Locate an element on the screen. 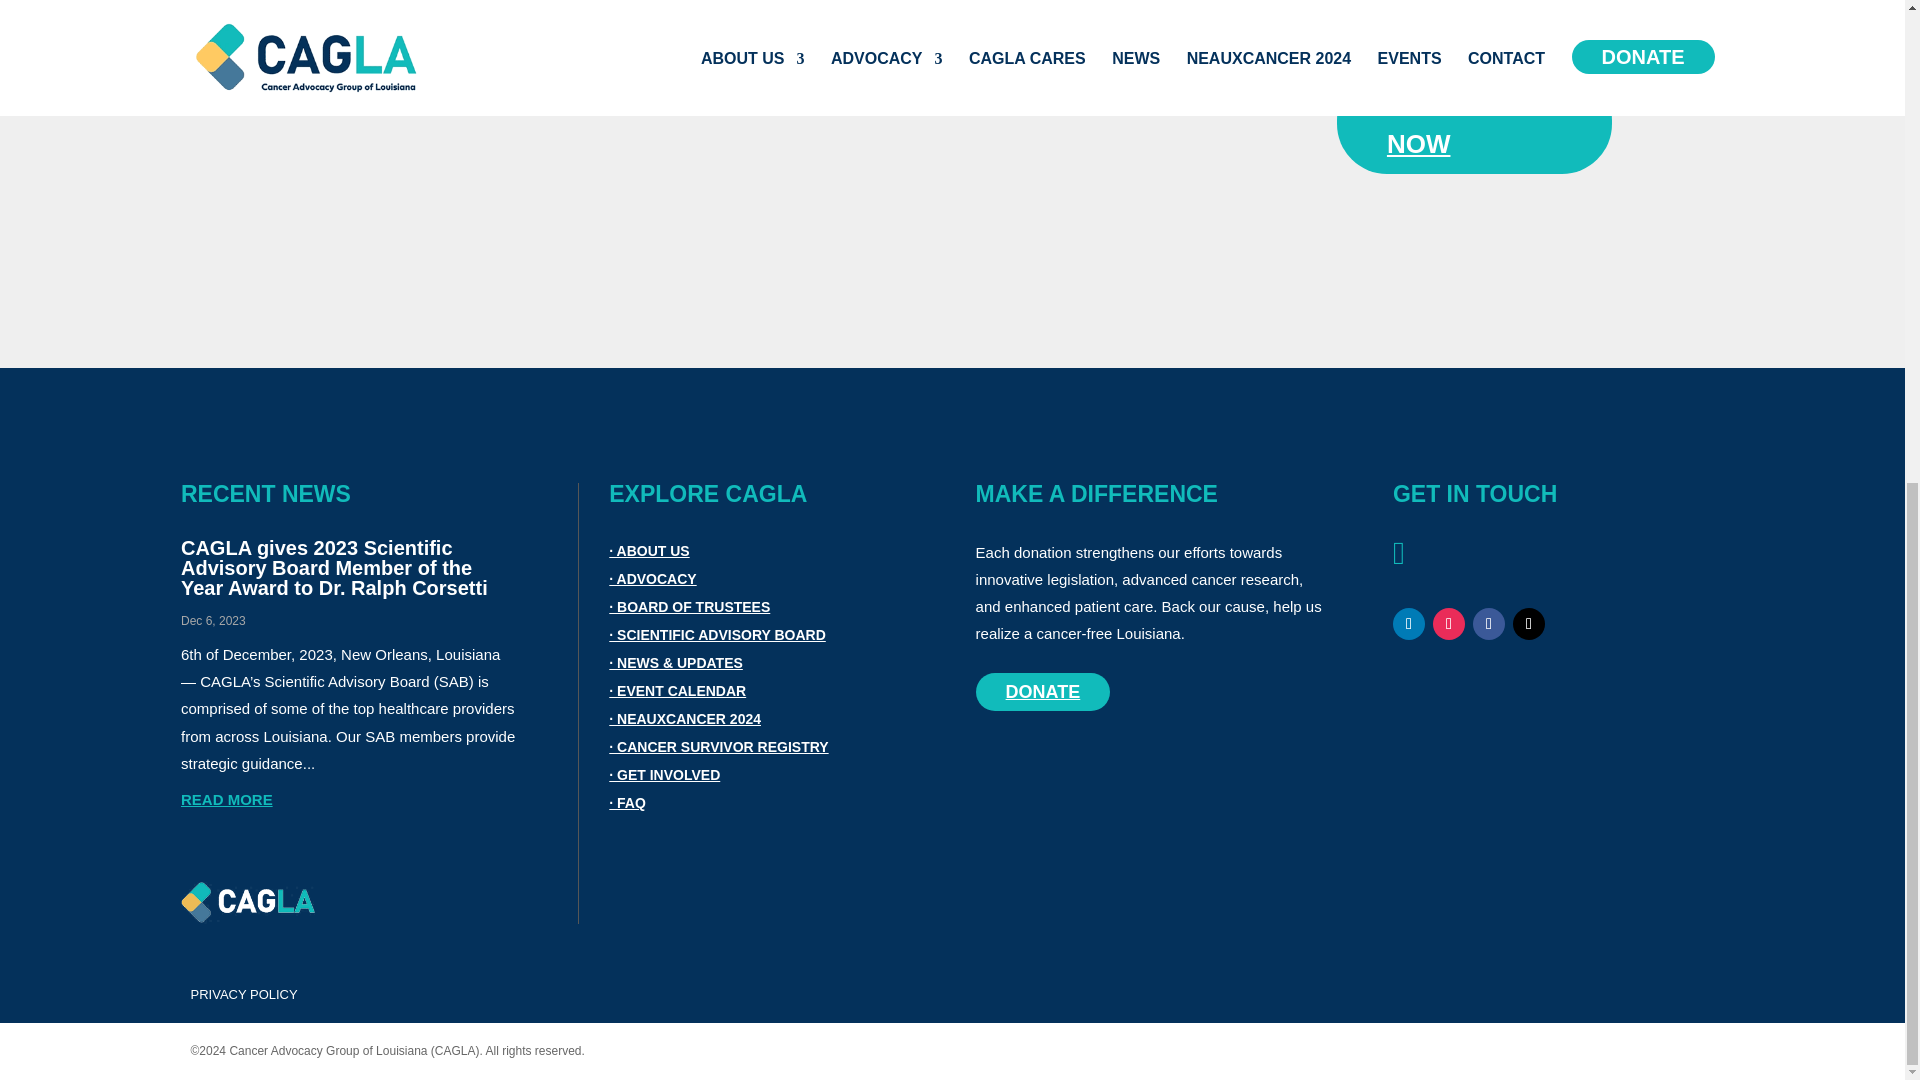 The height and width of the screenshot is (1080, 1920). Follow on X is located at coordinates (1528, 624).